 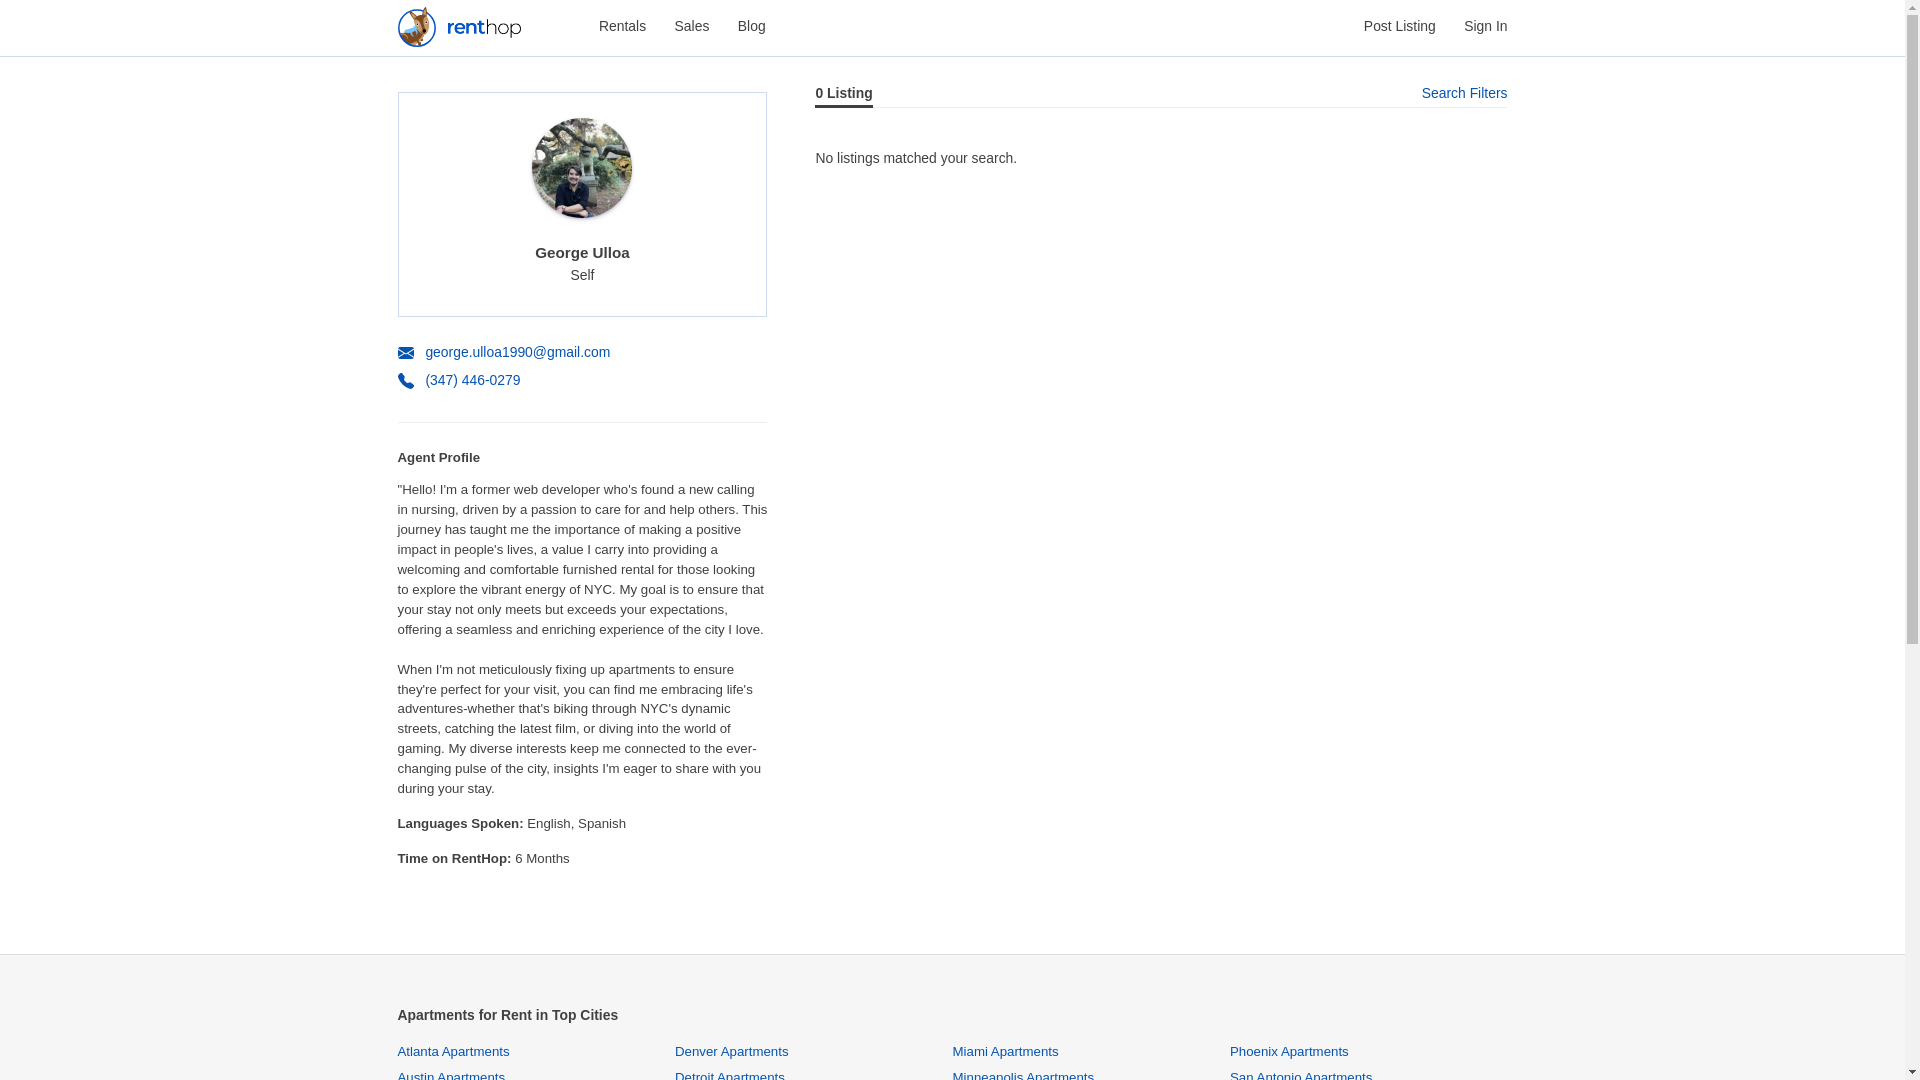 I want to click on Blog, so click(x=752, y=26).